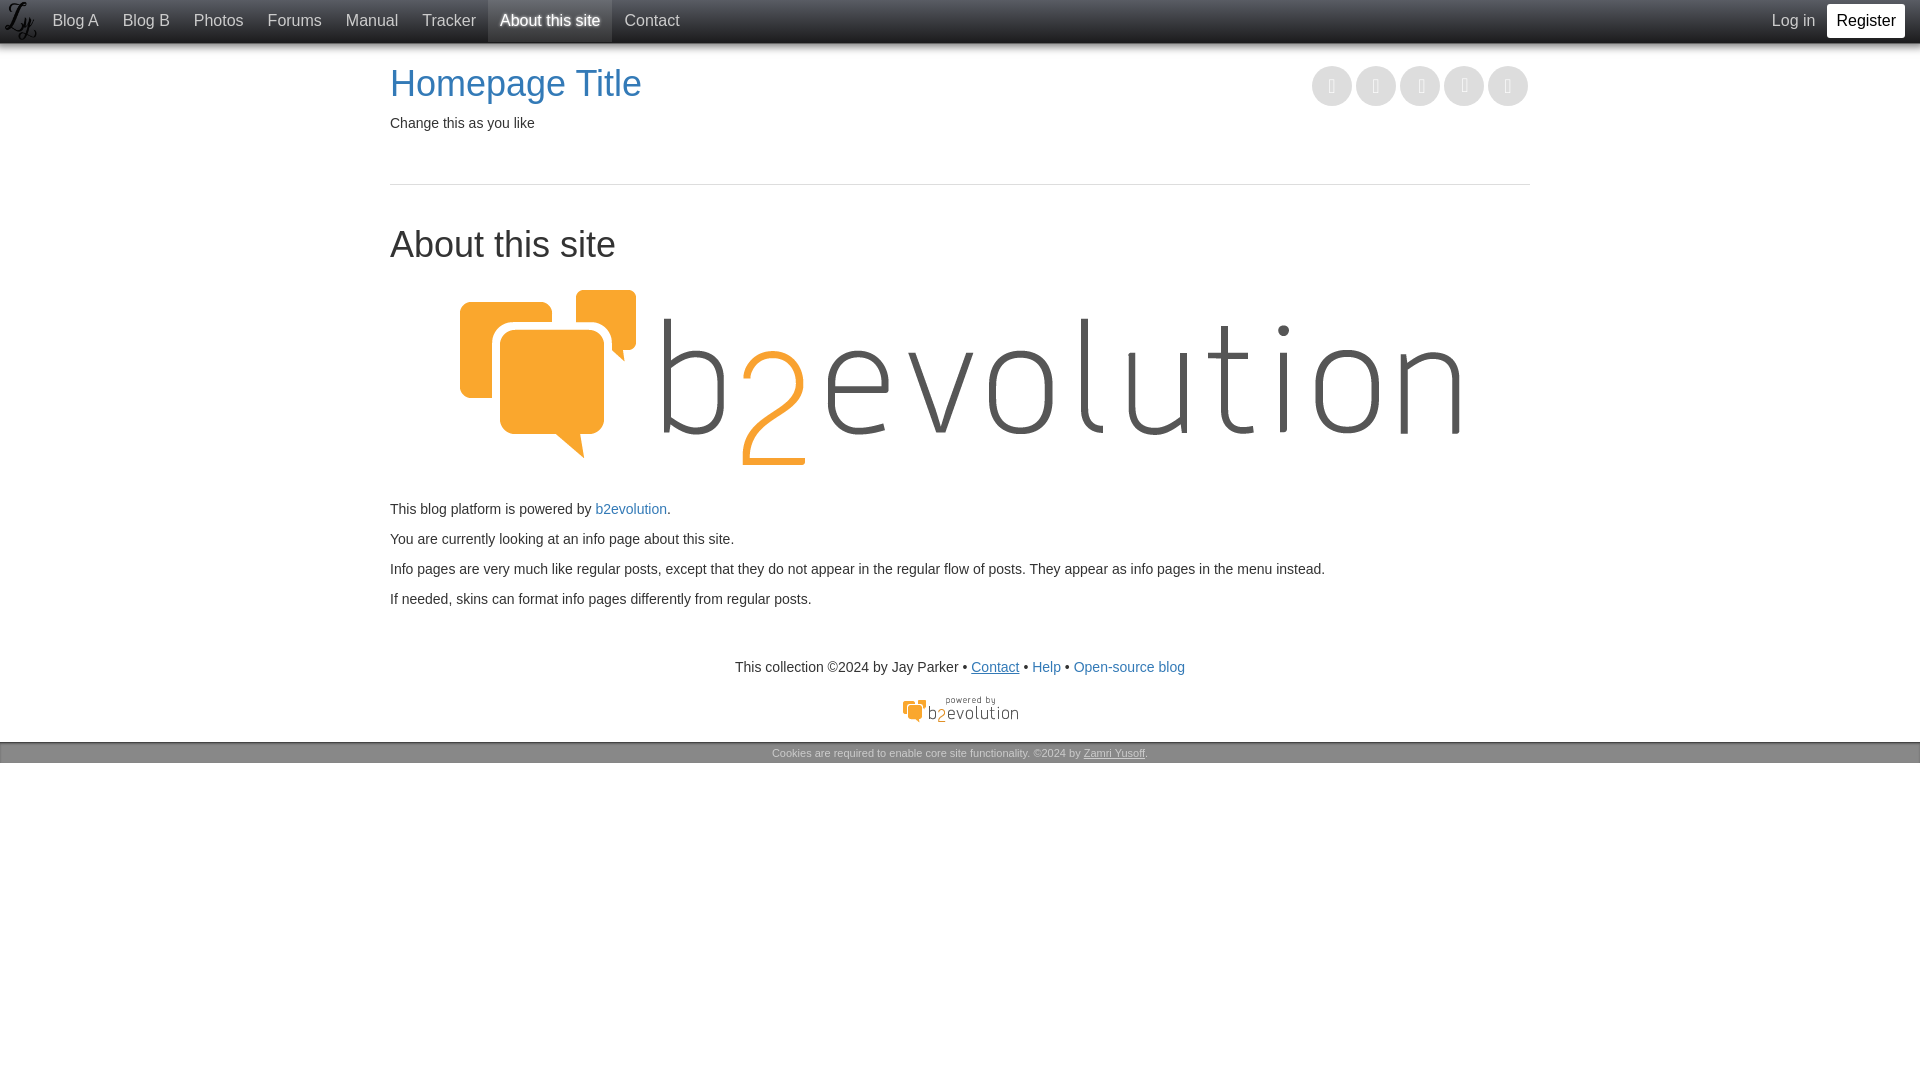  Describe the element at coordinates (448, 21) in the screenshot. I see `Tracker Title` at that location.